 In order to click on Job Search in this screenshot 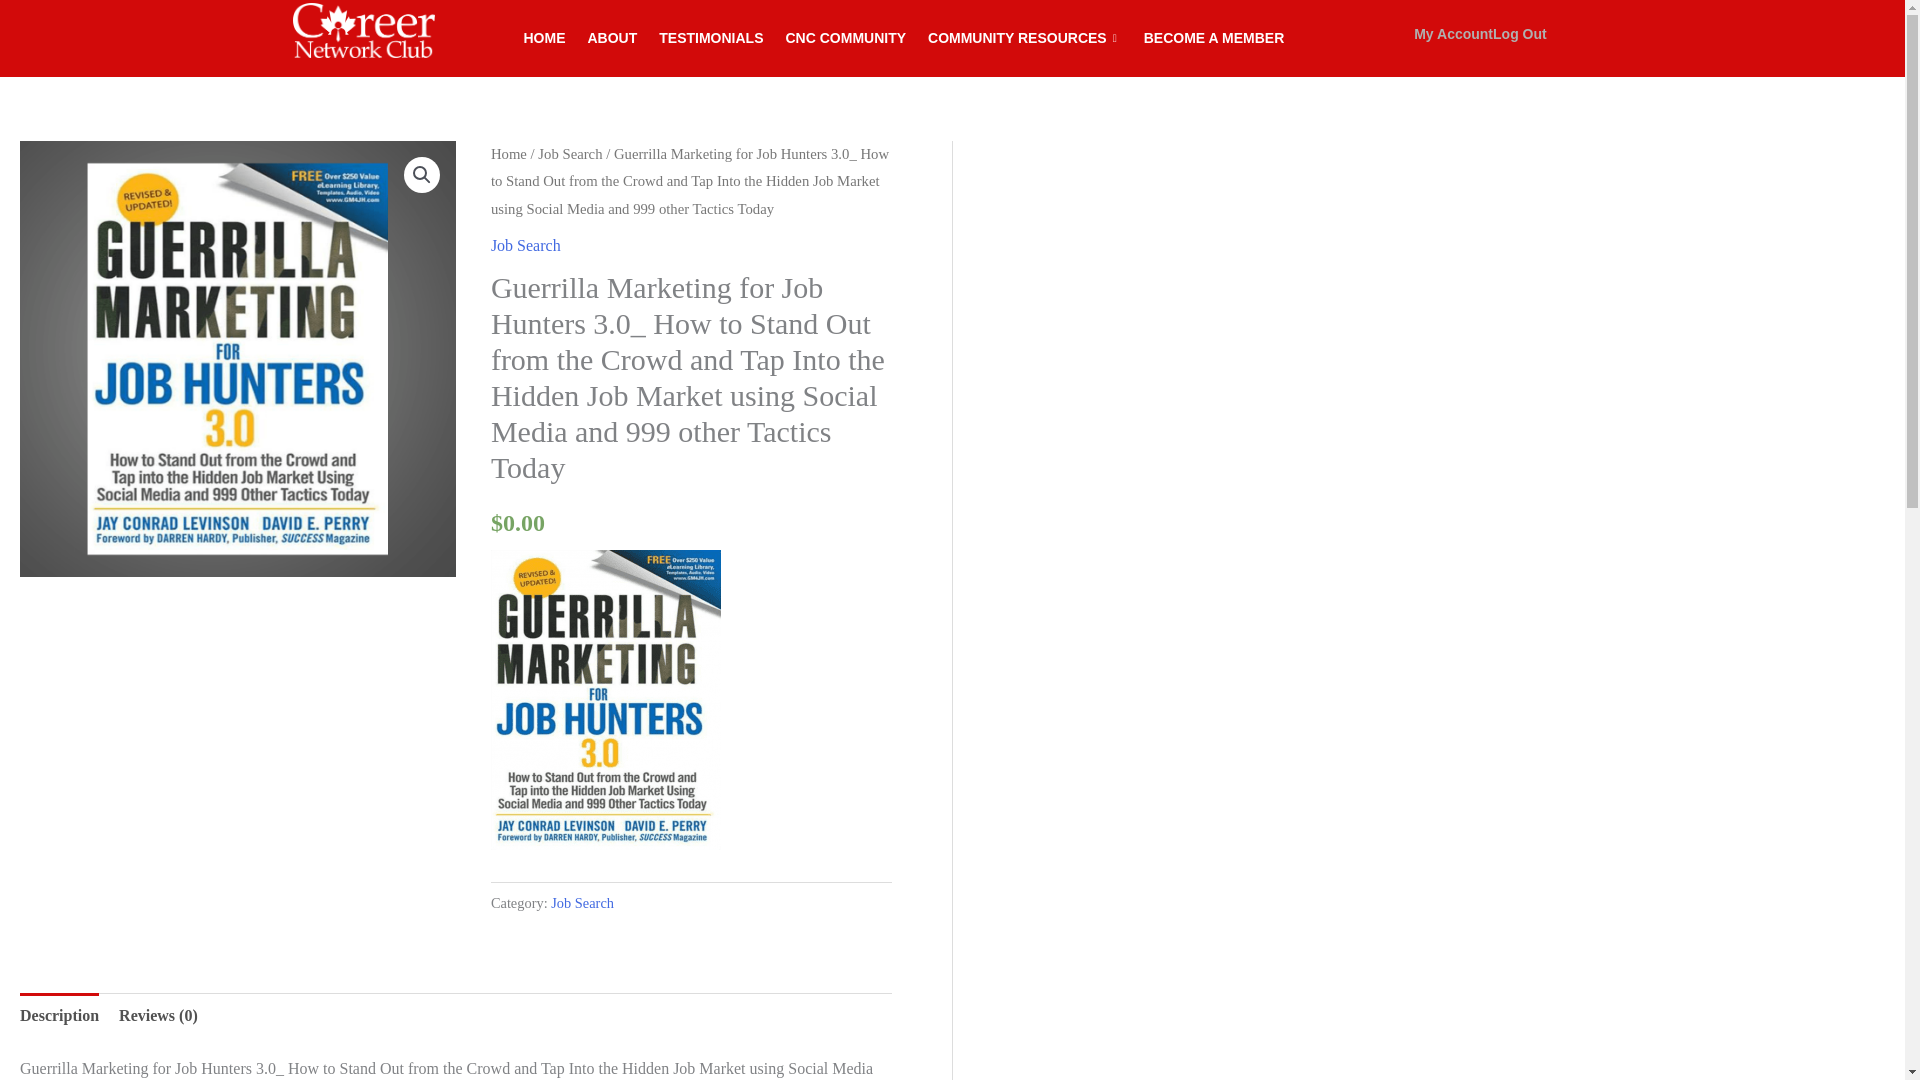, I will do `click(526, 244)`.